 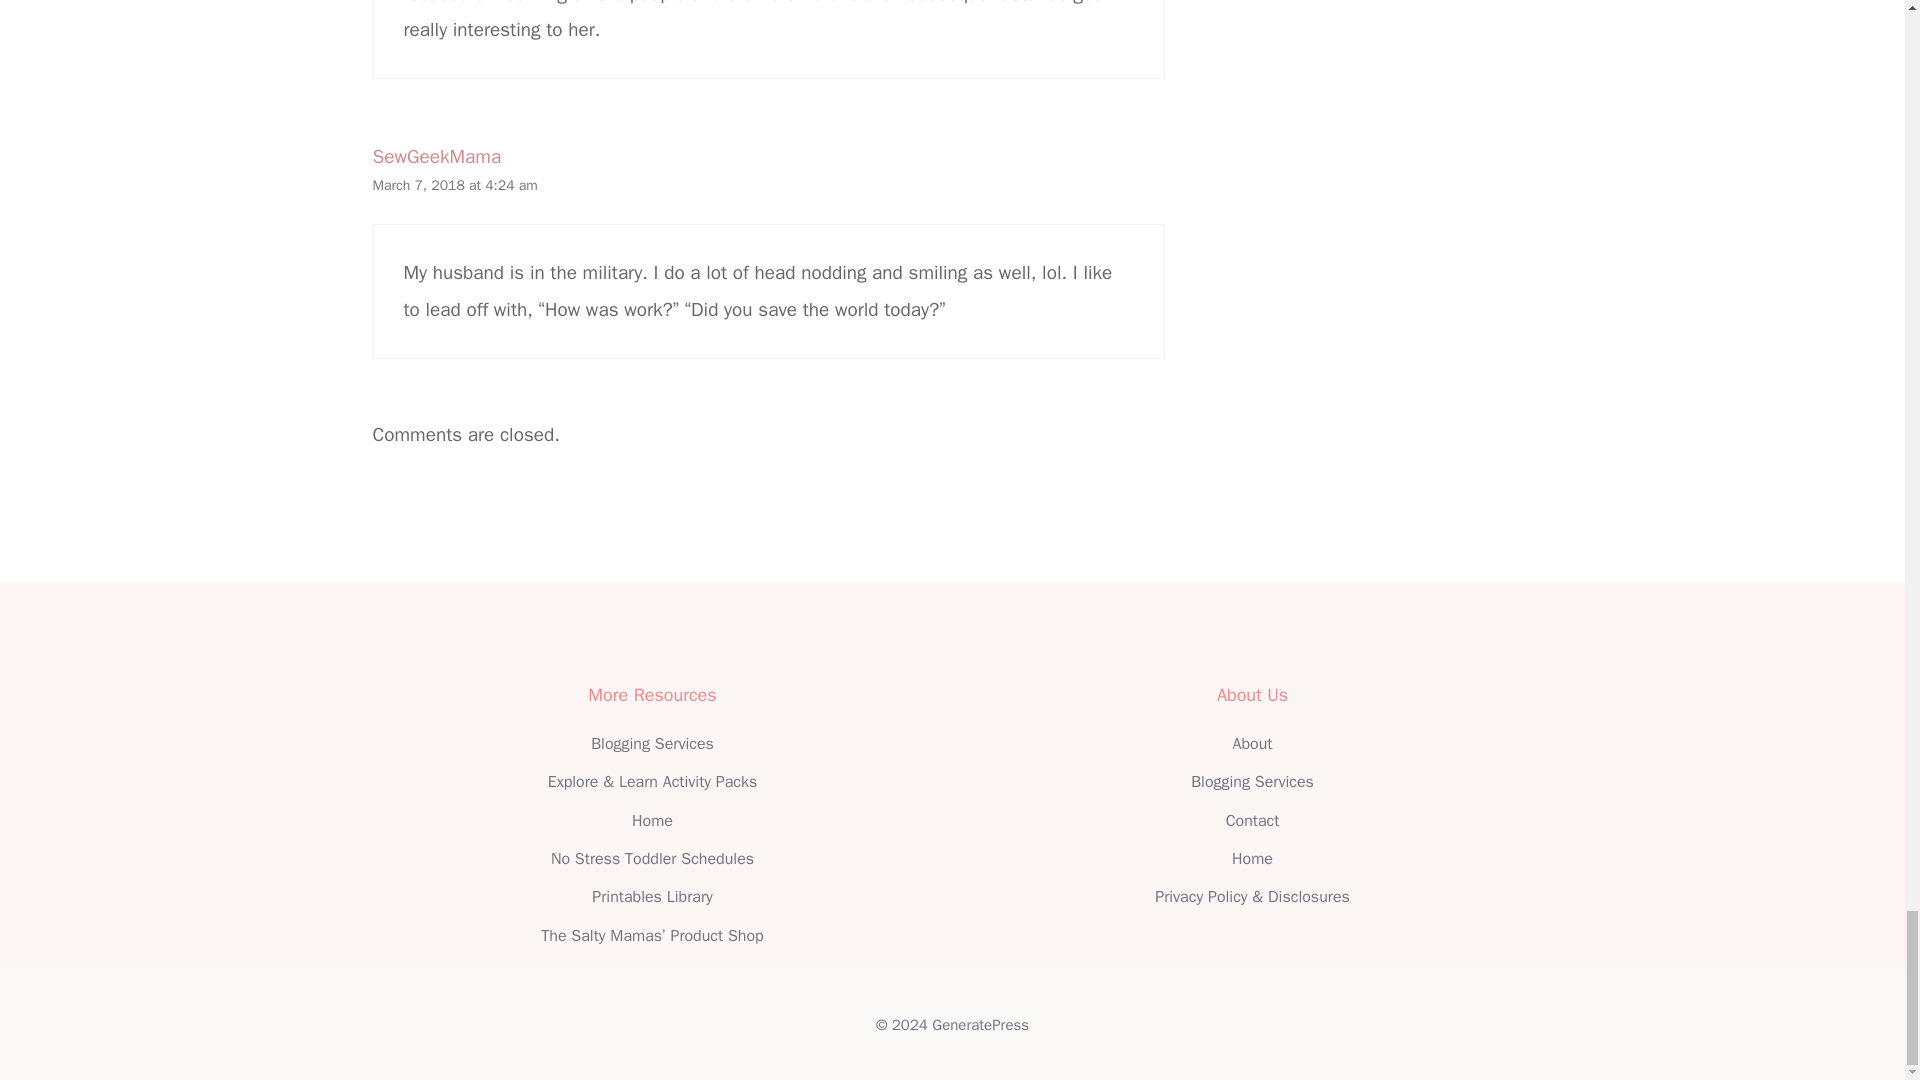 I want to click on Blogging Services, so click(x=652, y=744).